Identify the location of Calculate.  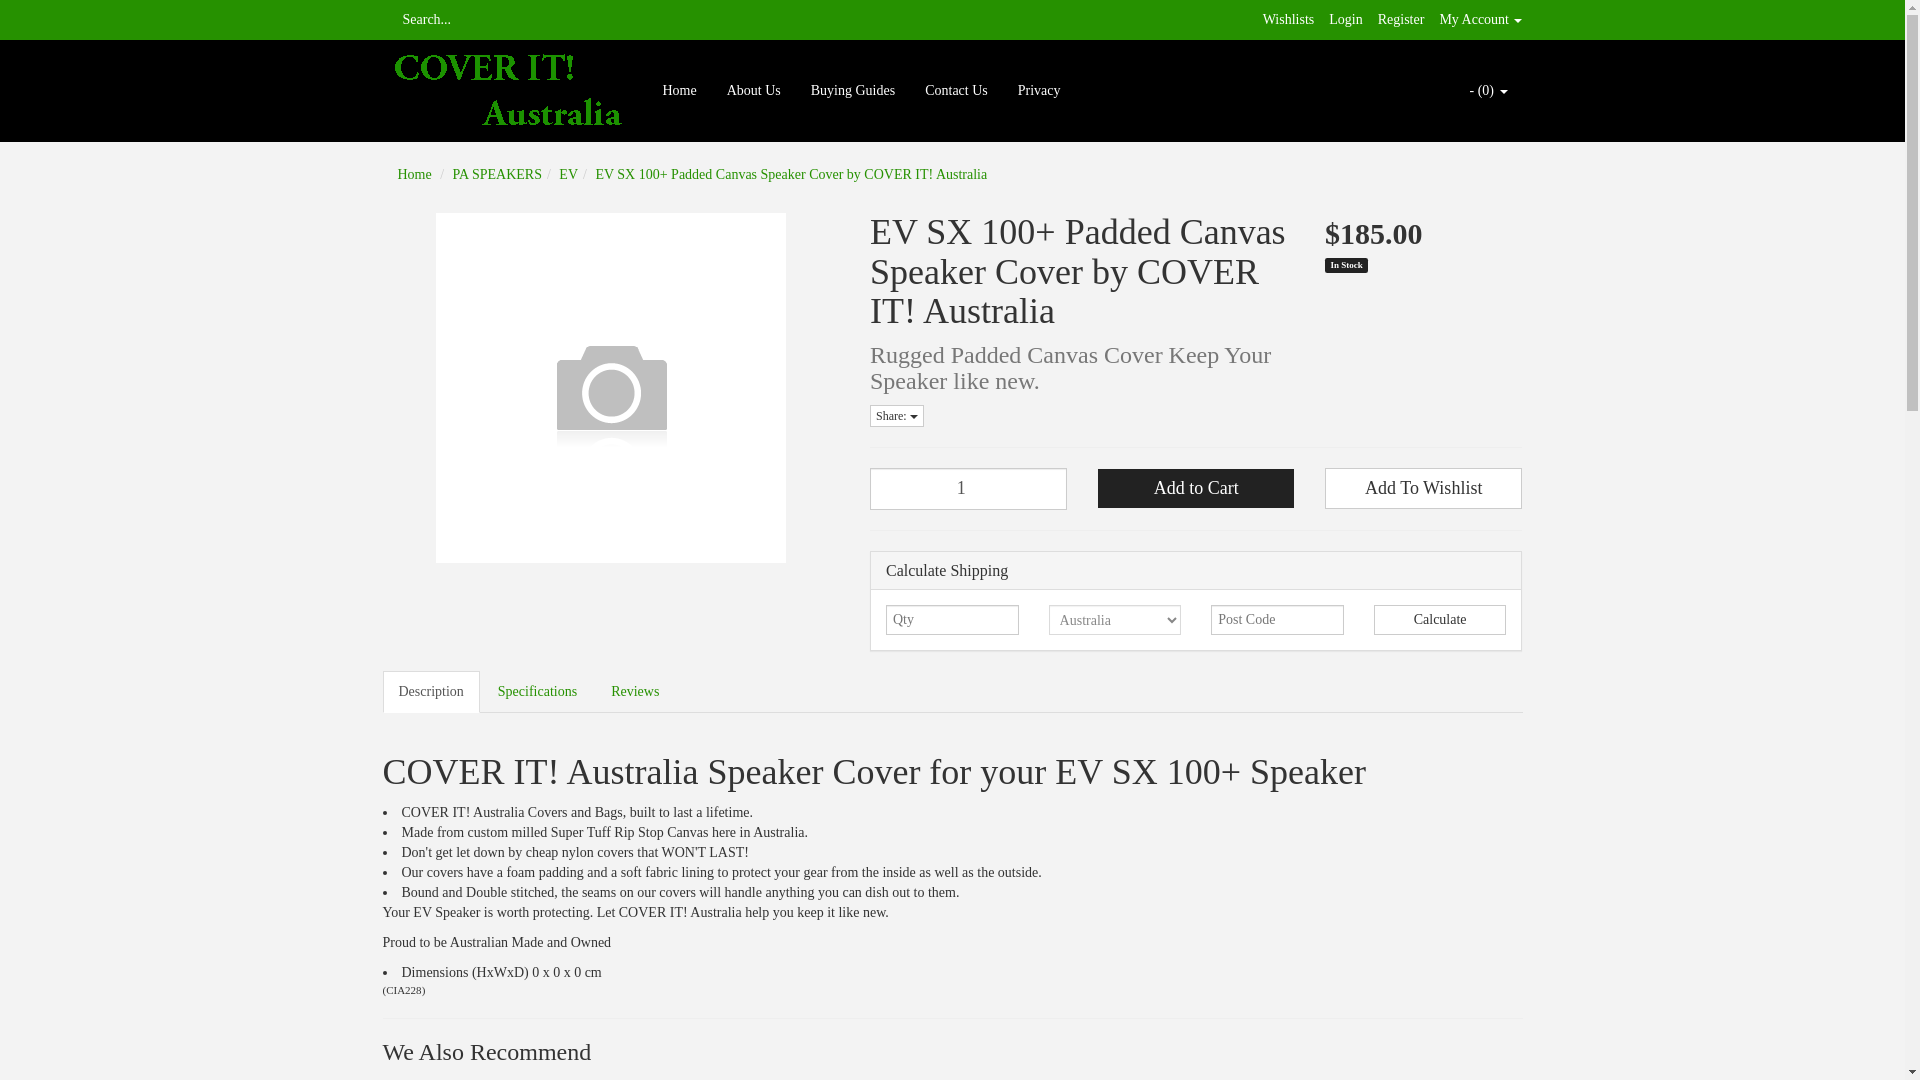
(1440, 620).